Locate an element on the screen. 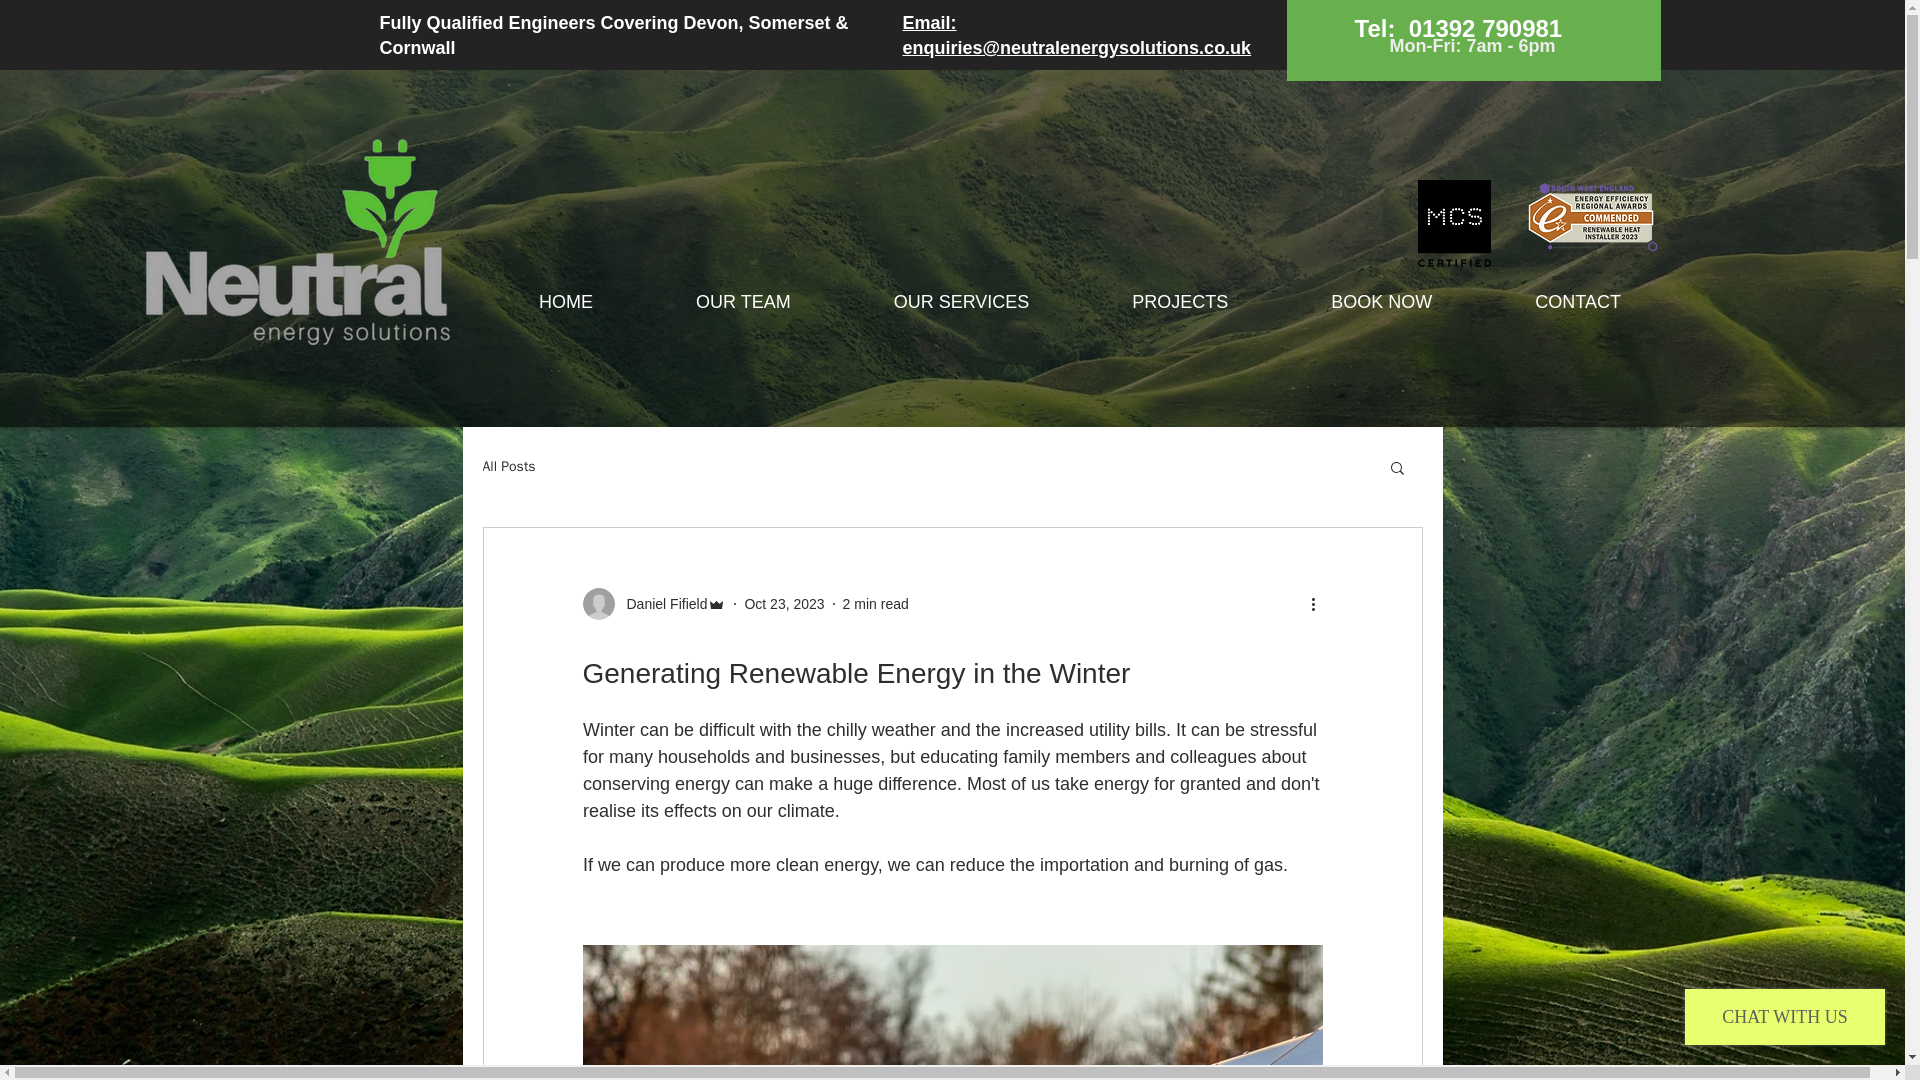 Image resolution: width=1920 pixels, height=1080 pixels. Daniel Fifield is located at coordinates (660, 604).